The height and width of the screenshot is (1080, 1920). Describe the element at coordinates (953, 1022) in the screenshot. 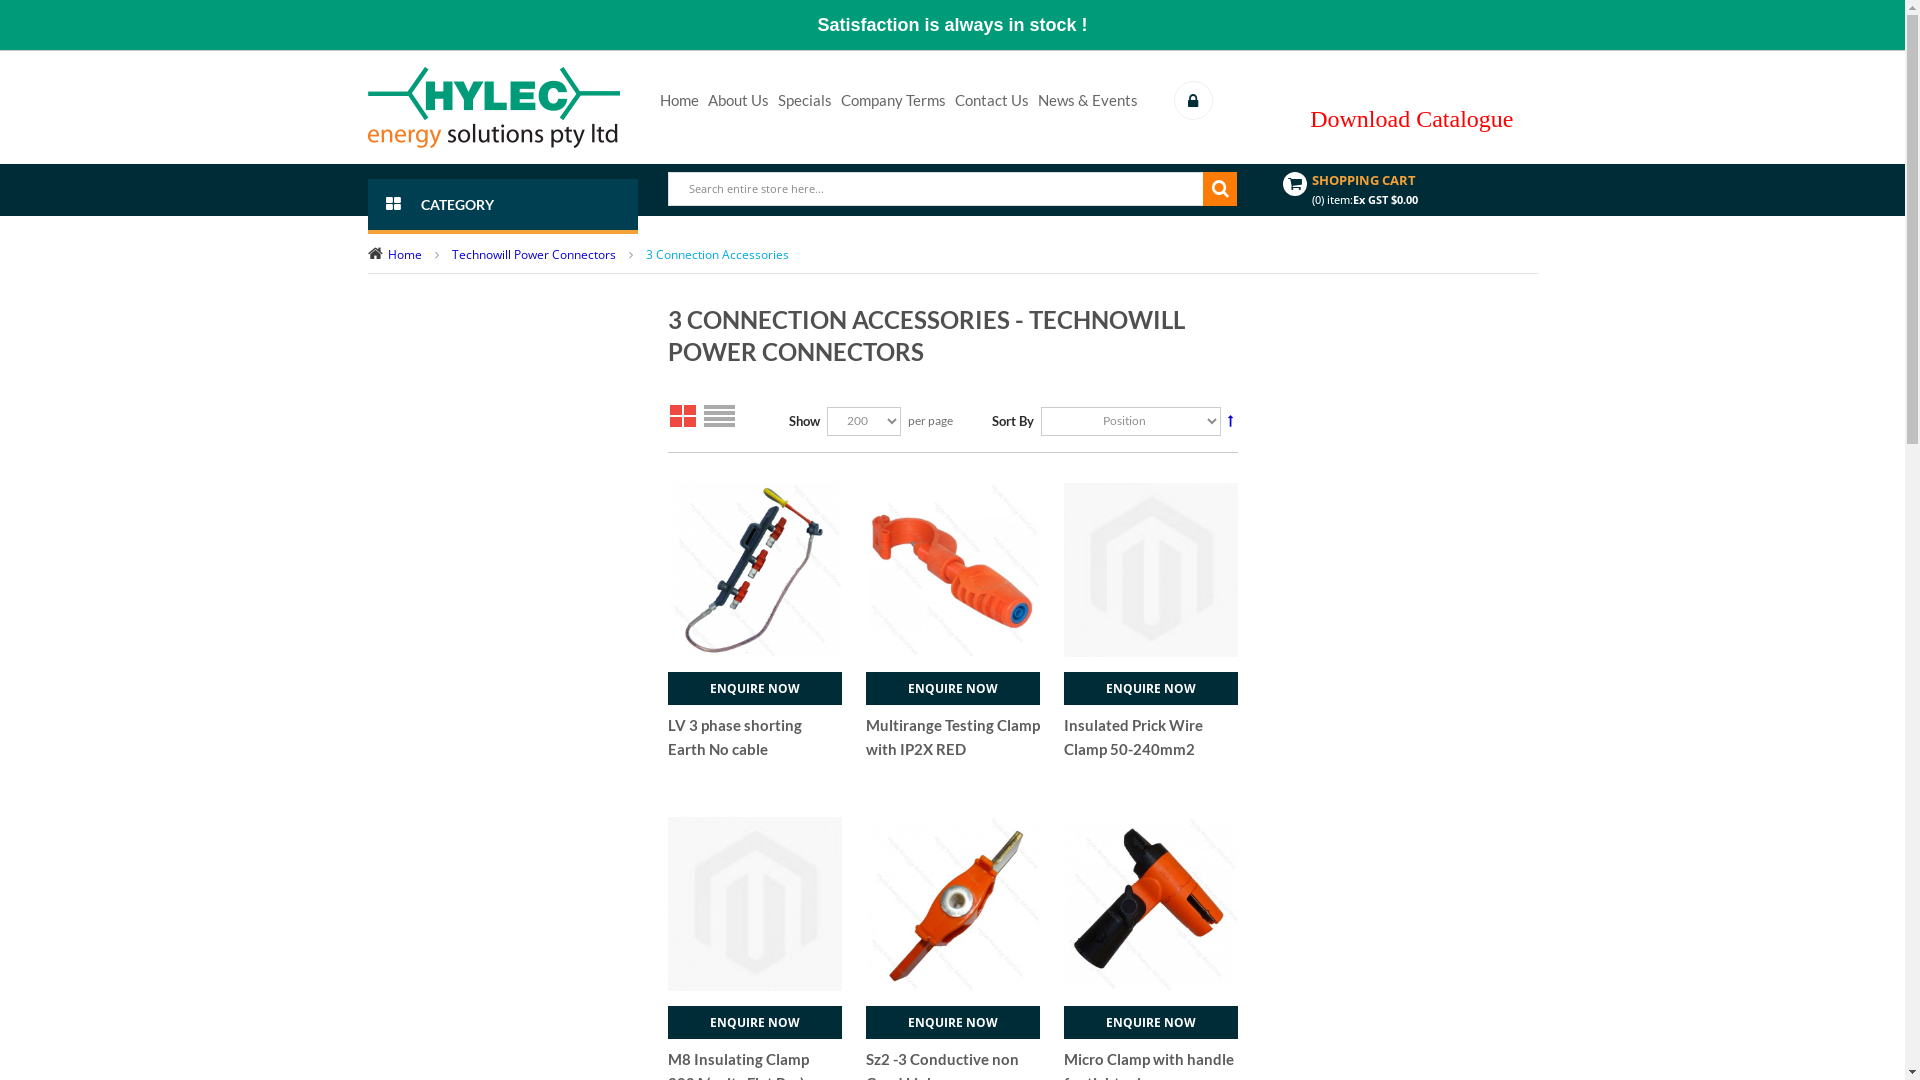

I see `ENQUIRE NOW` at that location.